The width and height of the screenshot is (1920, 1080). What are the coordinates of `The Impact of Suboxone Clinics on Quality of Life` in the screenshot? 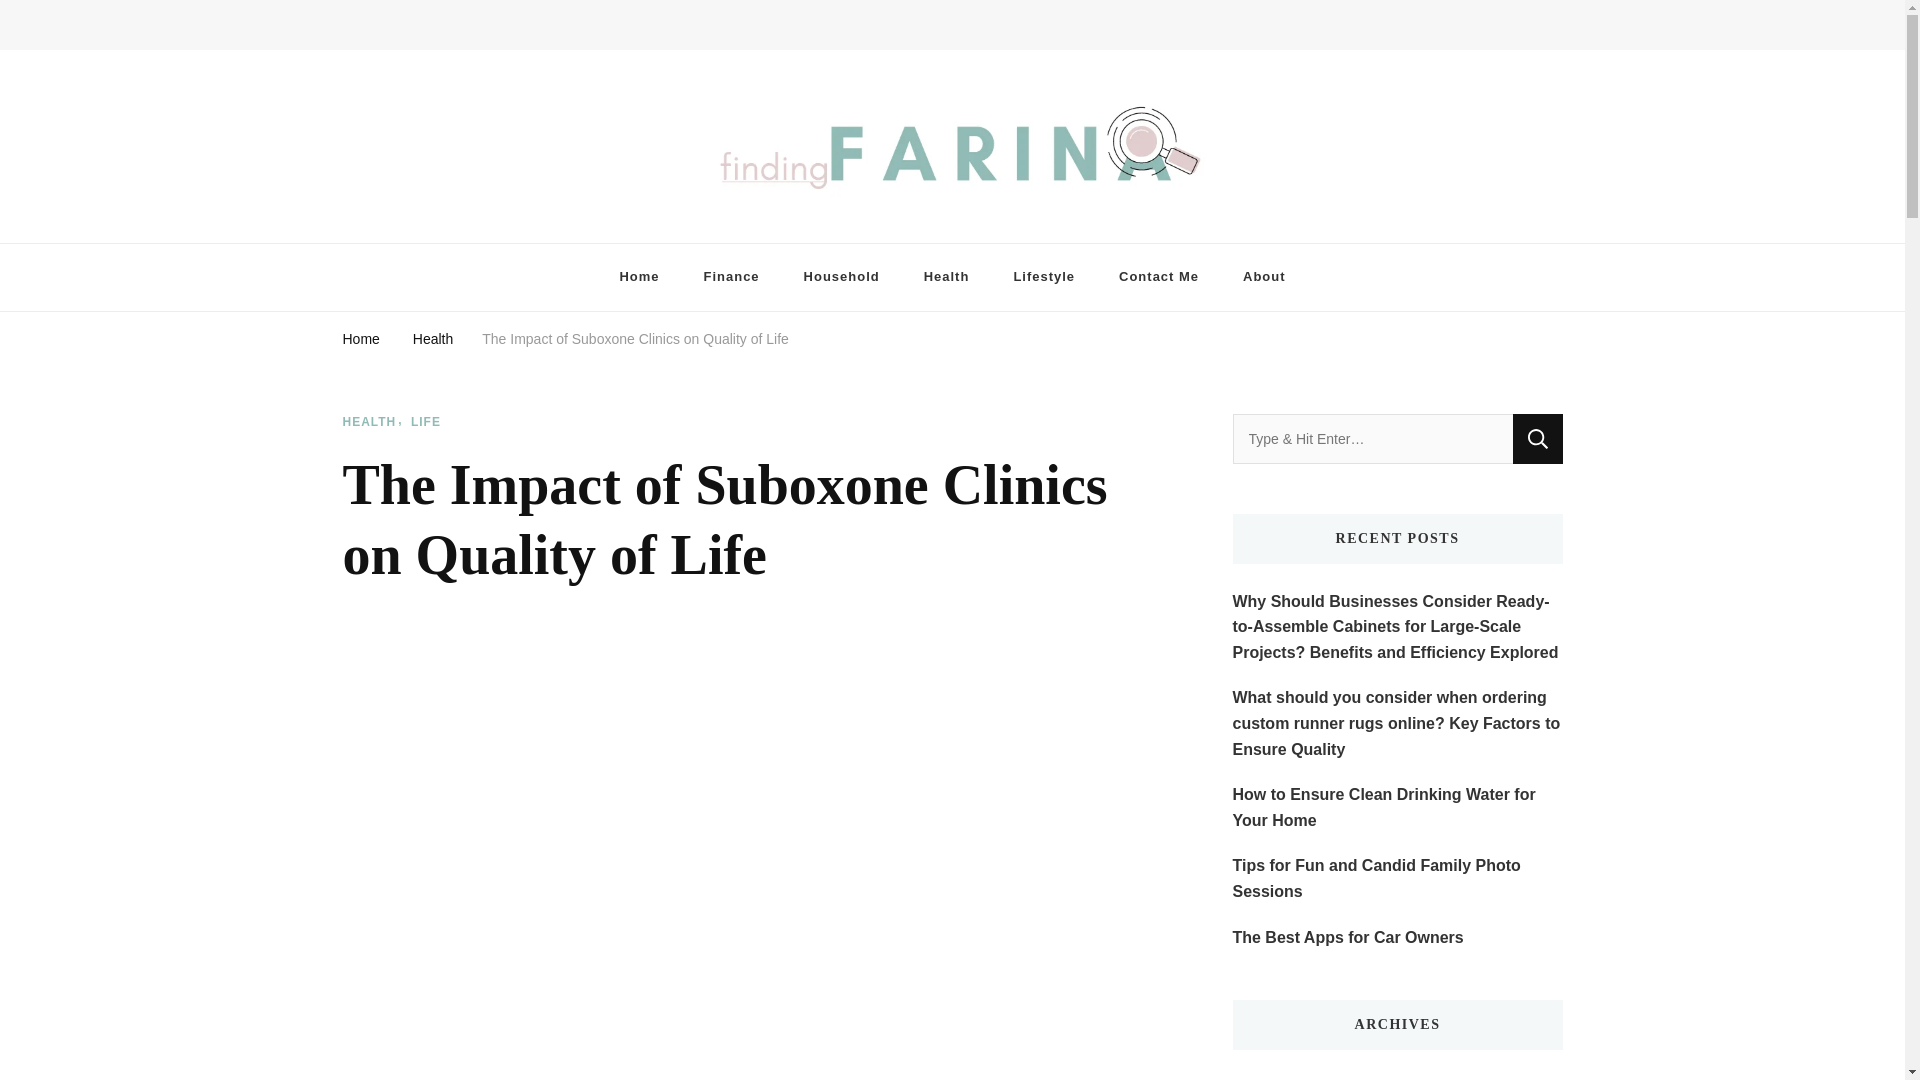 It's located at (635, 338).